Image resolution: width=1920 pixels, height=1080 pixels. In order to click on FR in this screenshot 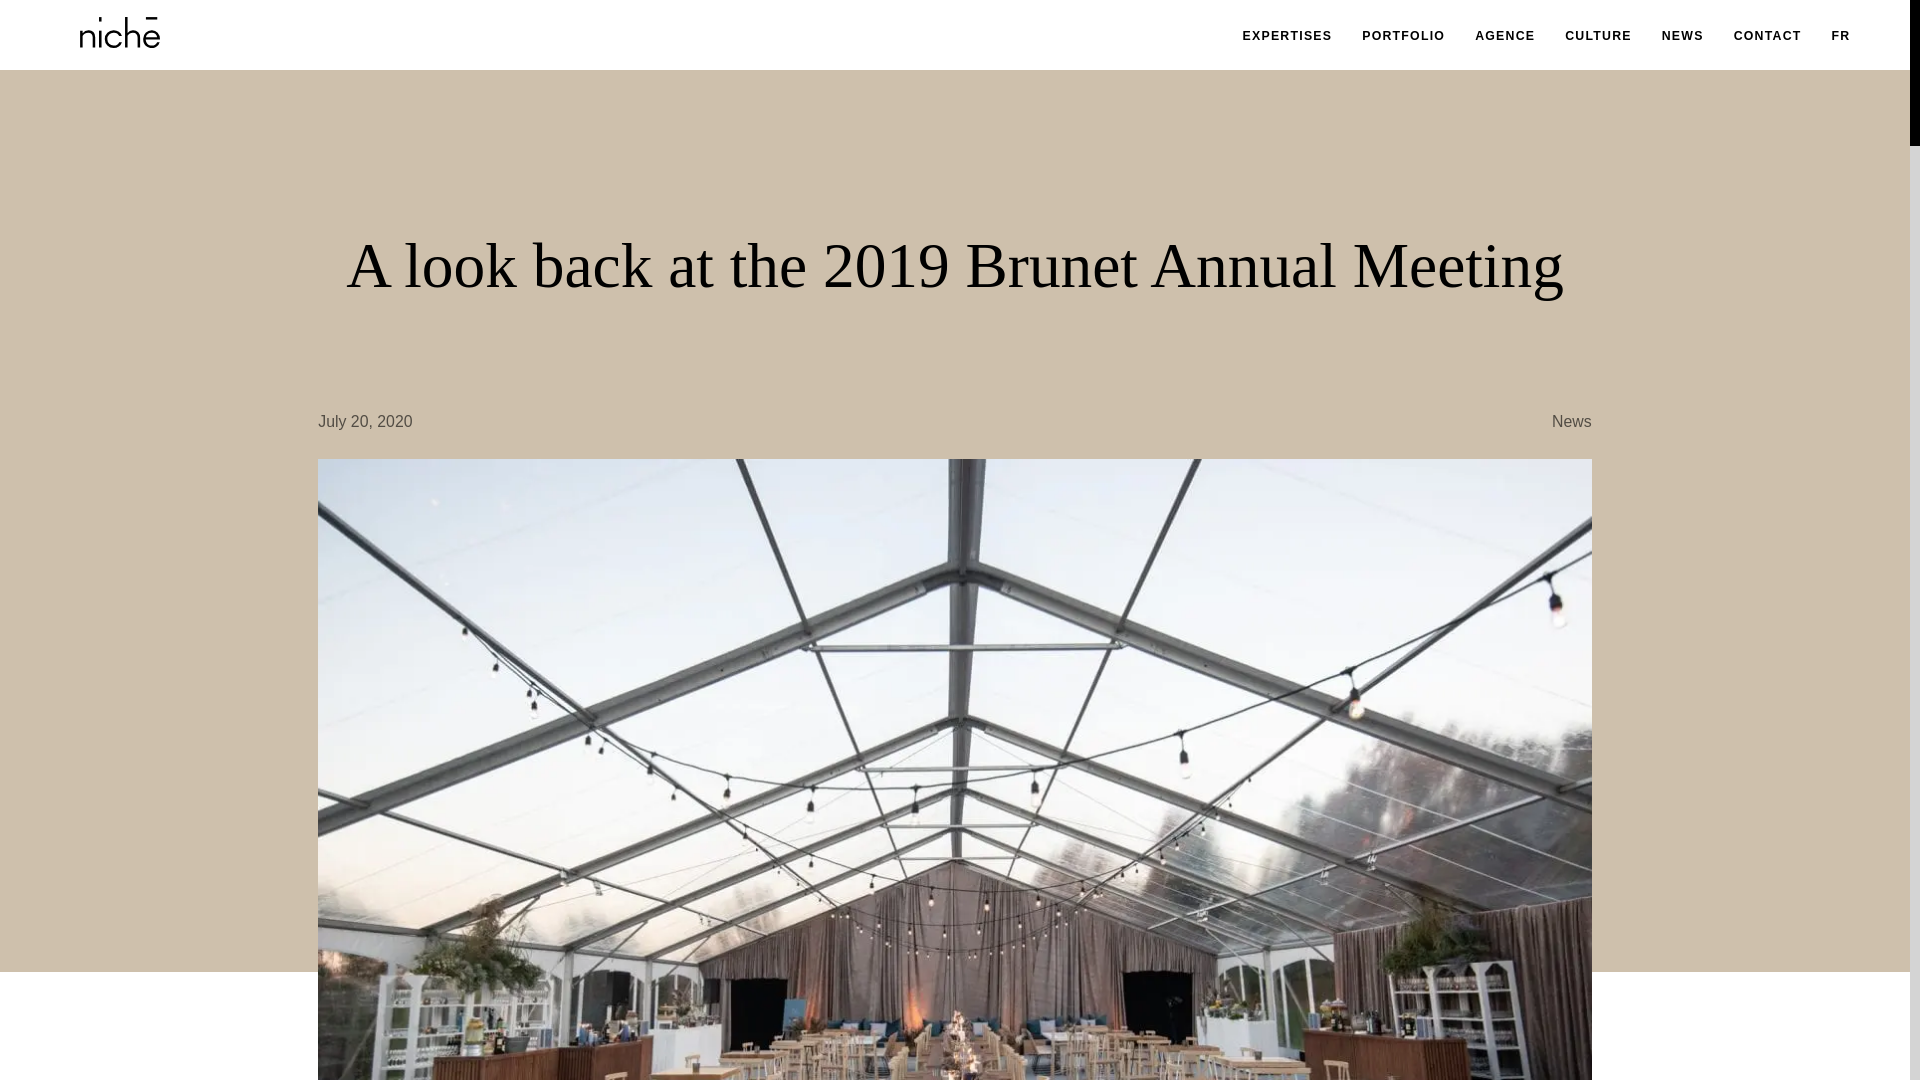, I will do `click(1840, 37)`.